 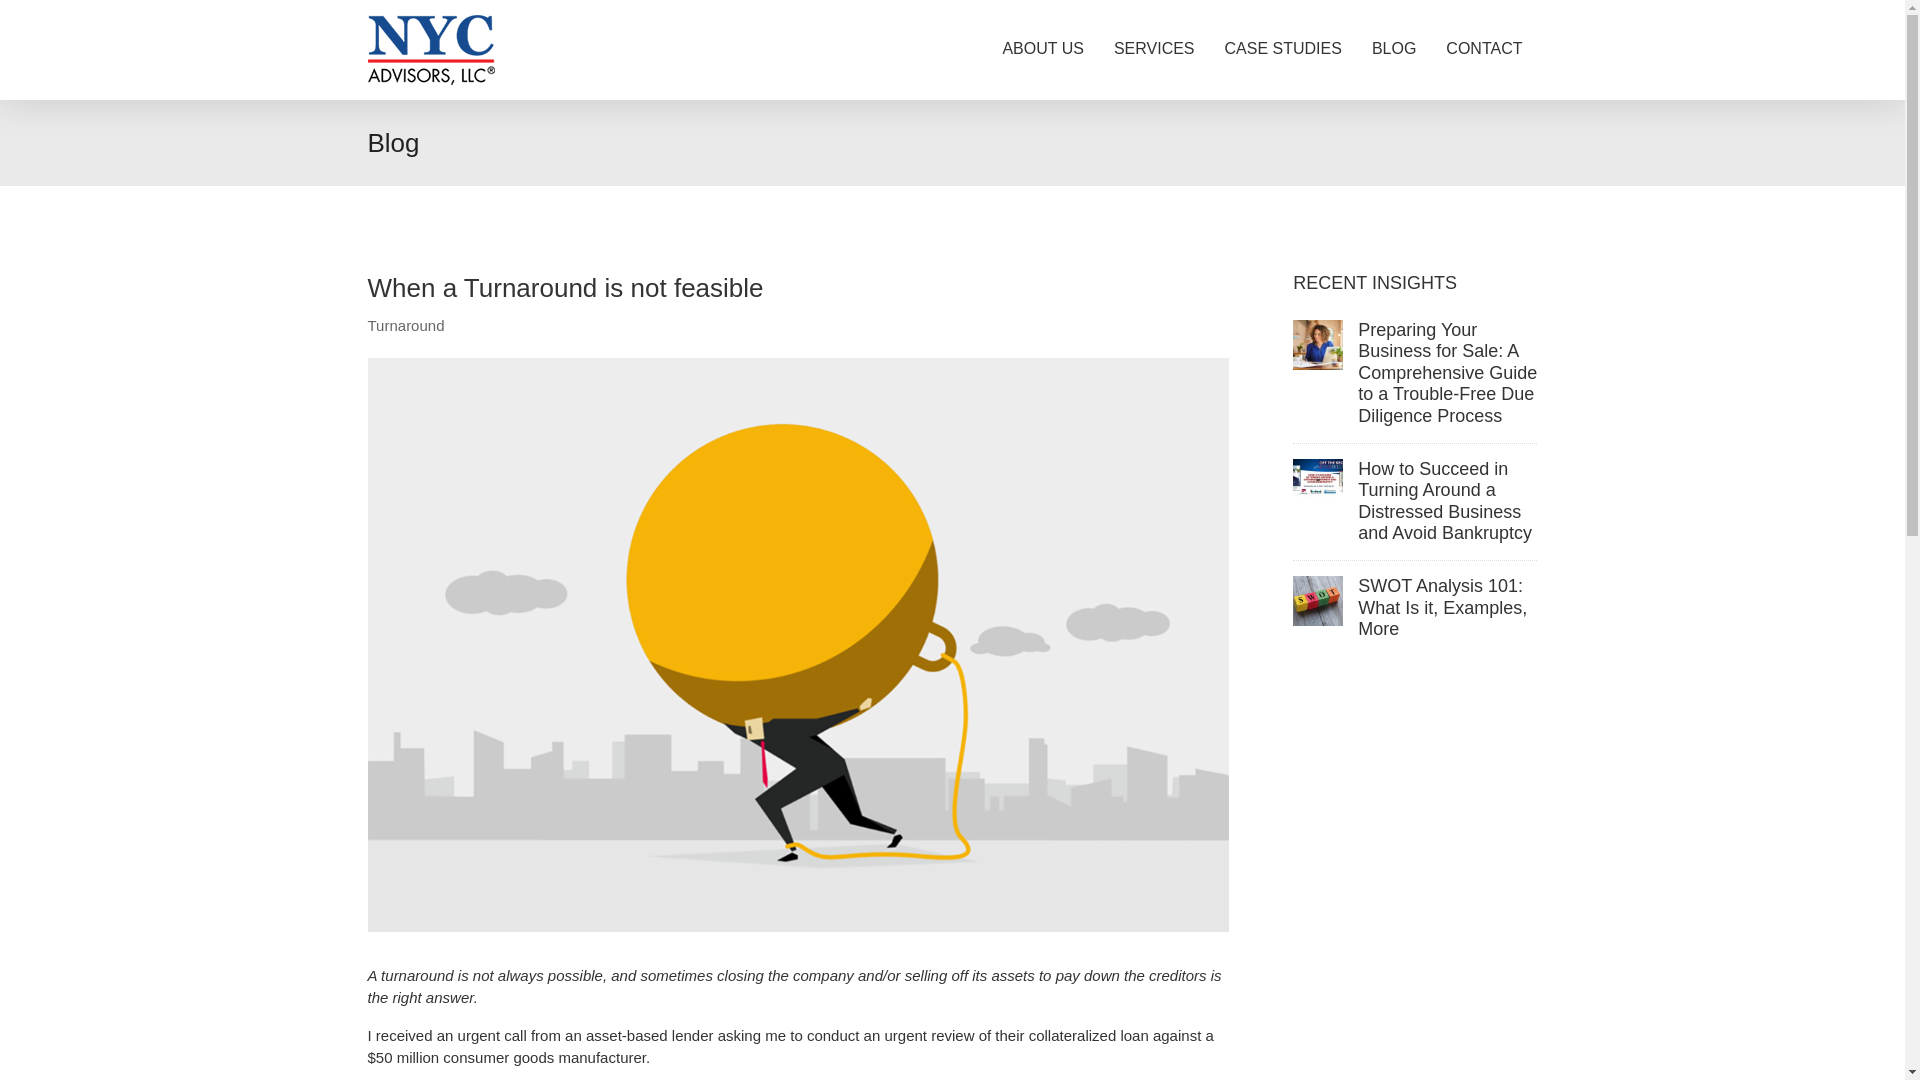 What do you see at coordinates (1283, 49) in the screenshot?
I see `CASE STUDIES` at bounding box center [1283, 49].